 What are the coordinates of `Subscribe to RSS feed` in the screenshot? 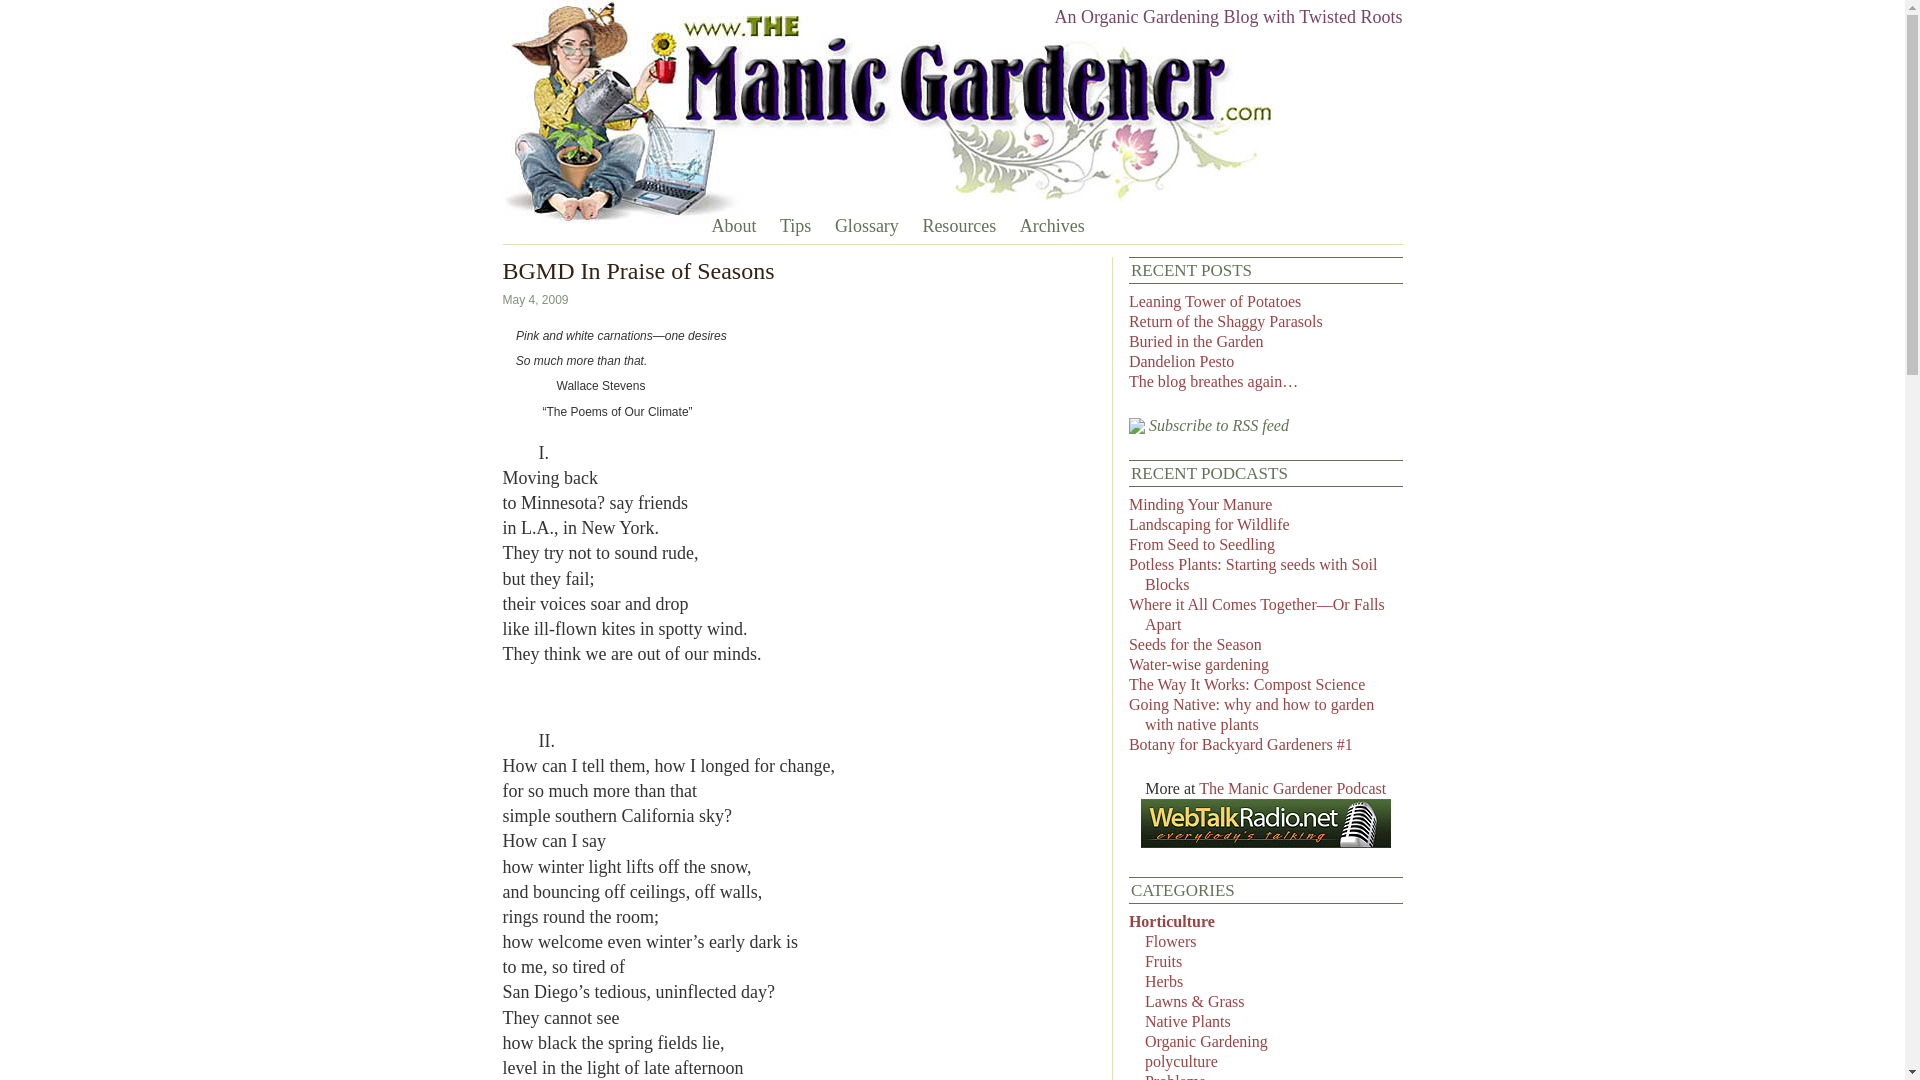 It's located at (1208, 425).